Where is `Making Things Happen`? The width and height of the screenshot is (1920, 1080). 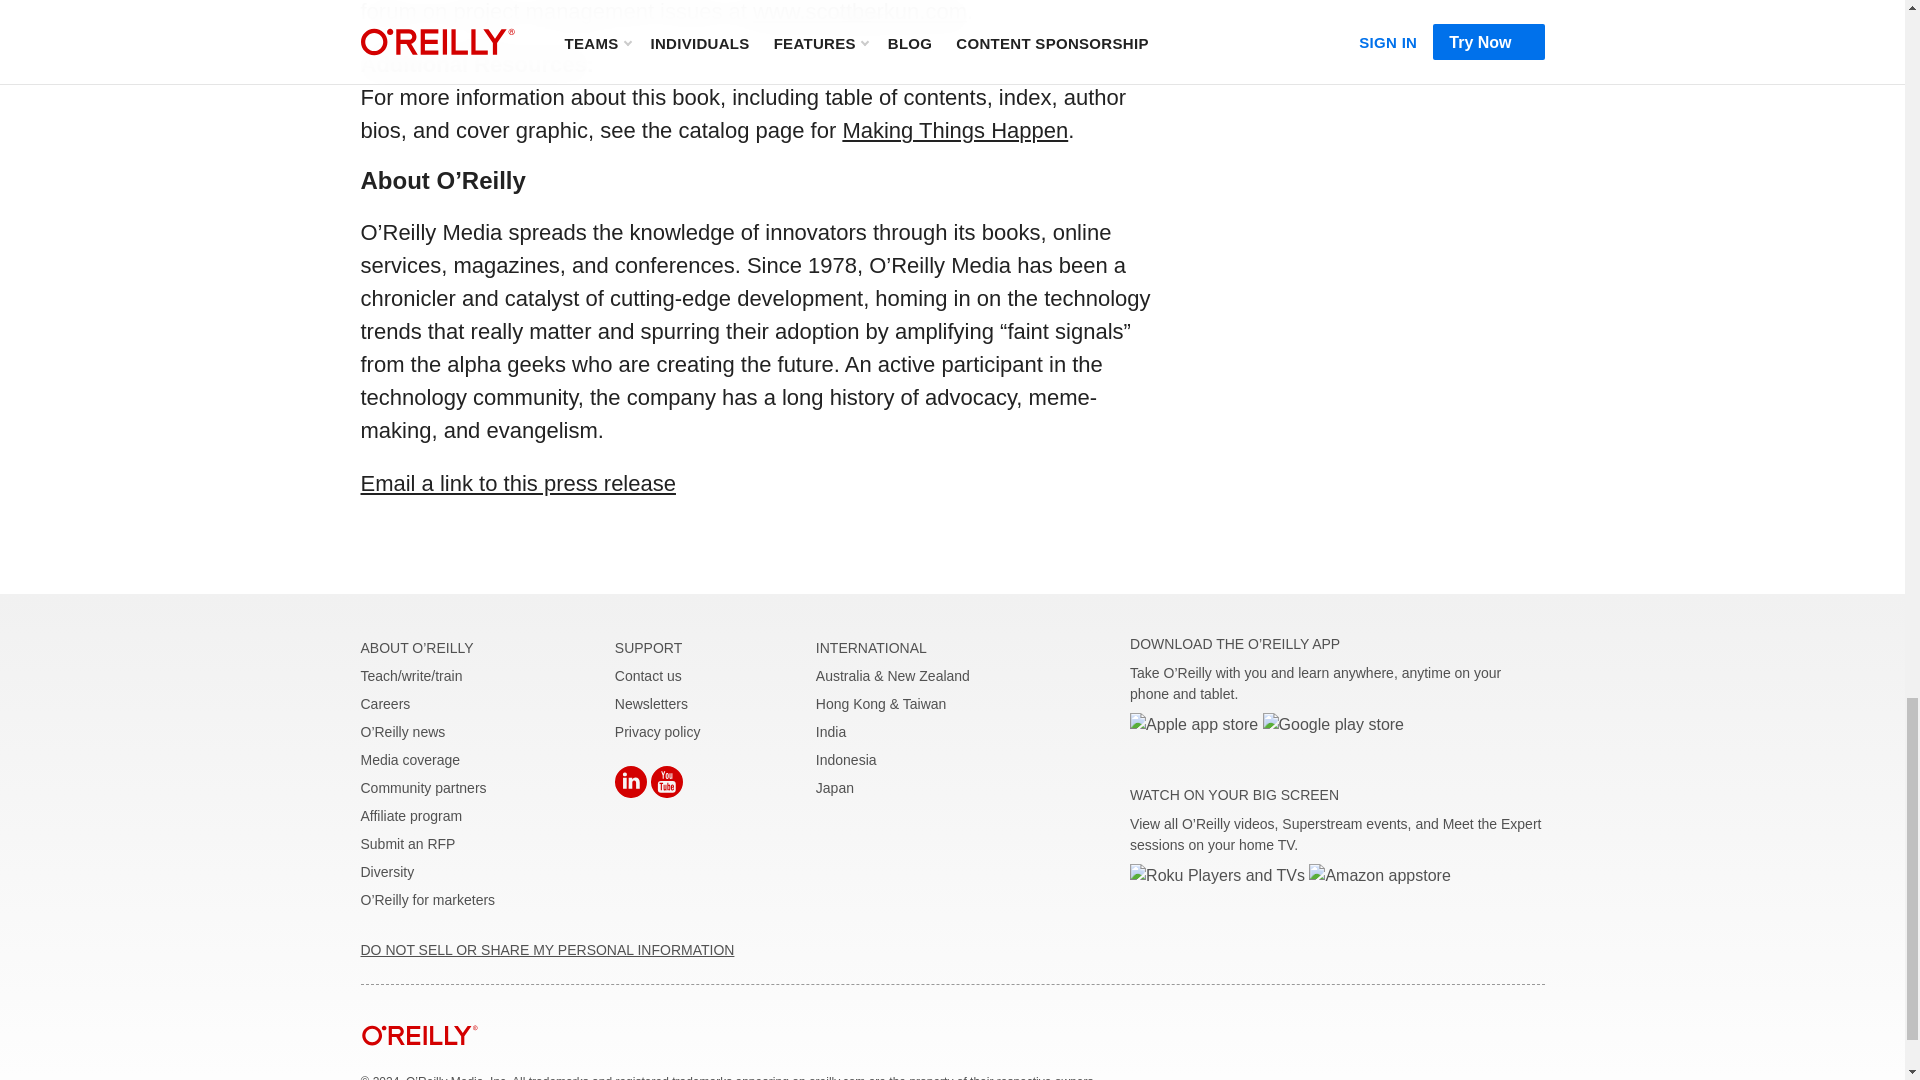 Making Things Happen is located at coordinates (954, 130).